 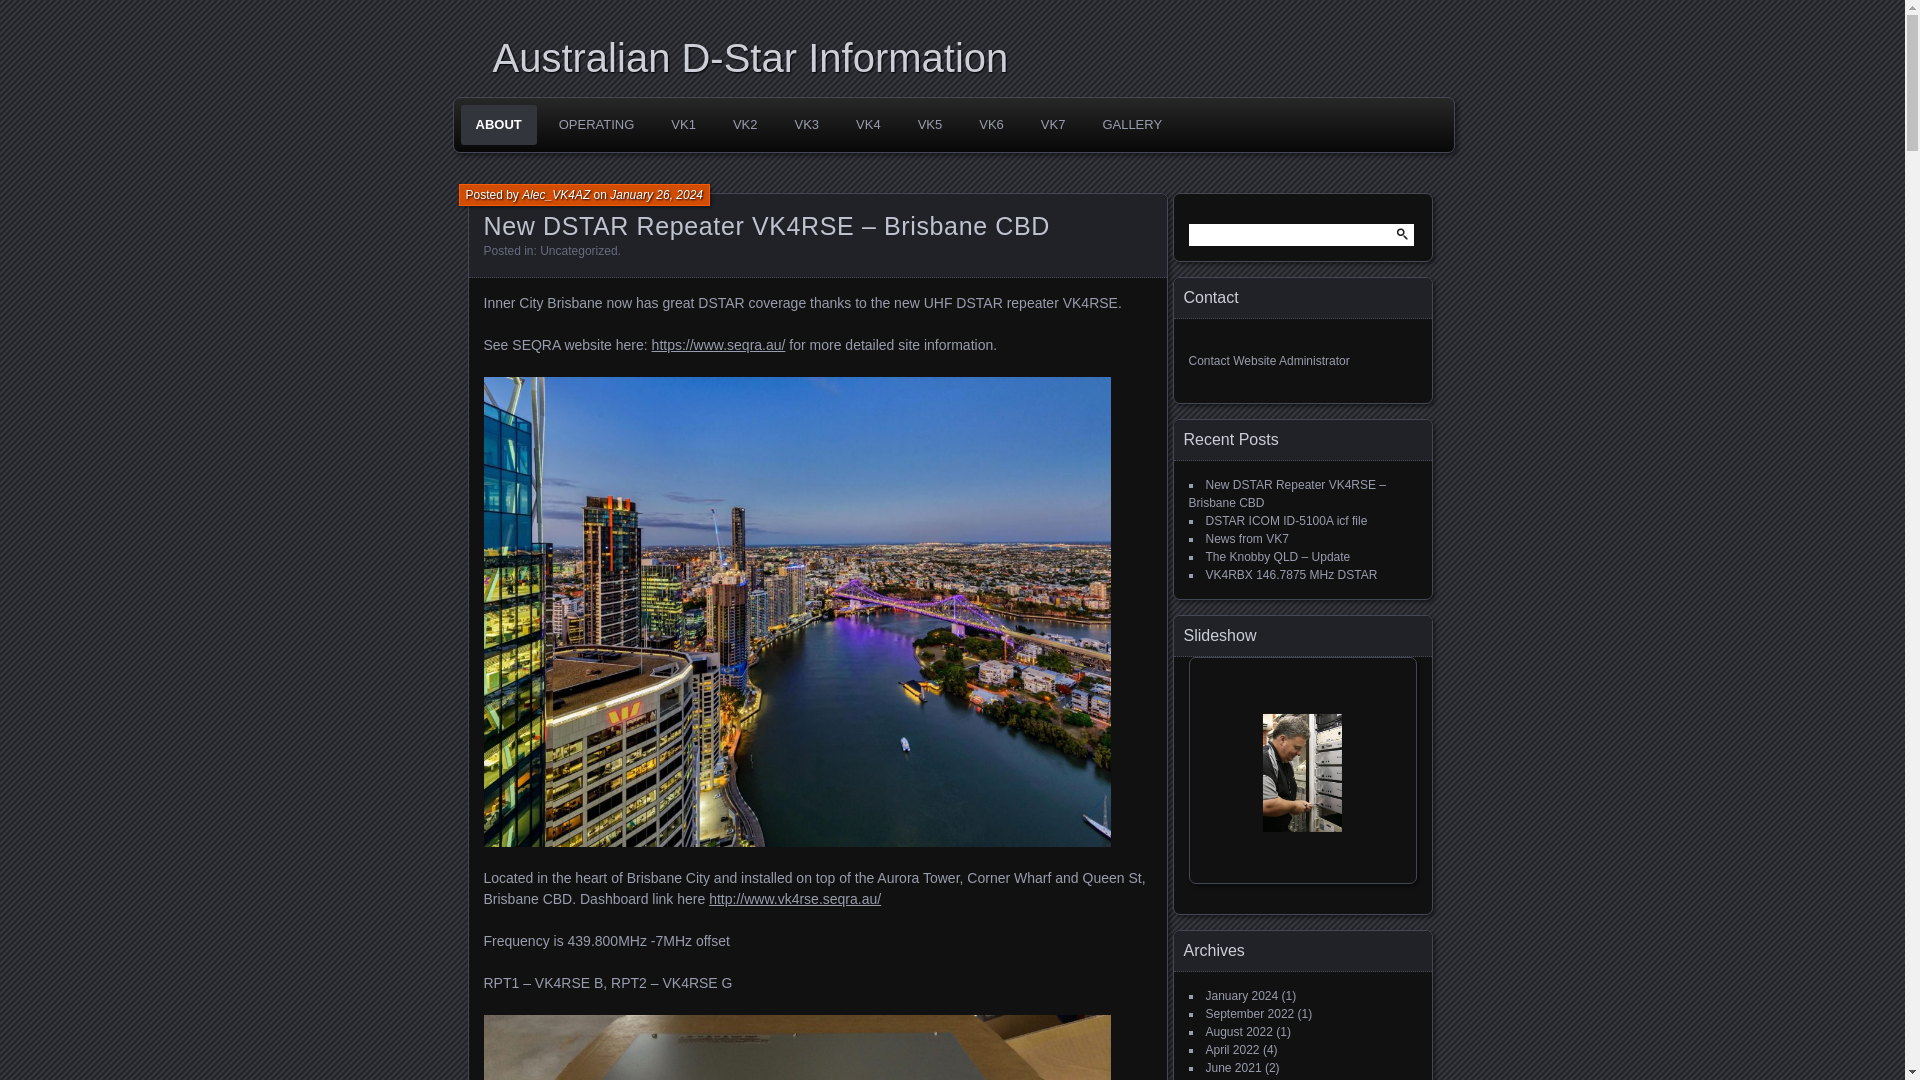 What do you see at coordinates (746, 124) in the screenshot?
I see `VK2` at bounding box center [746, 124].